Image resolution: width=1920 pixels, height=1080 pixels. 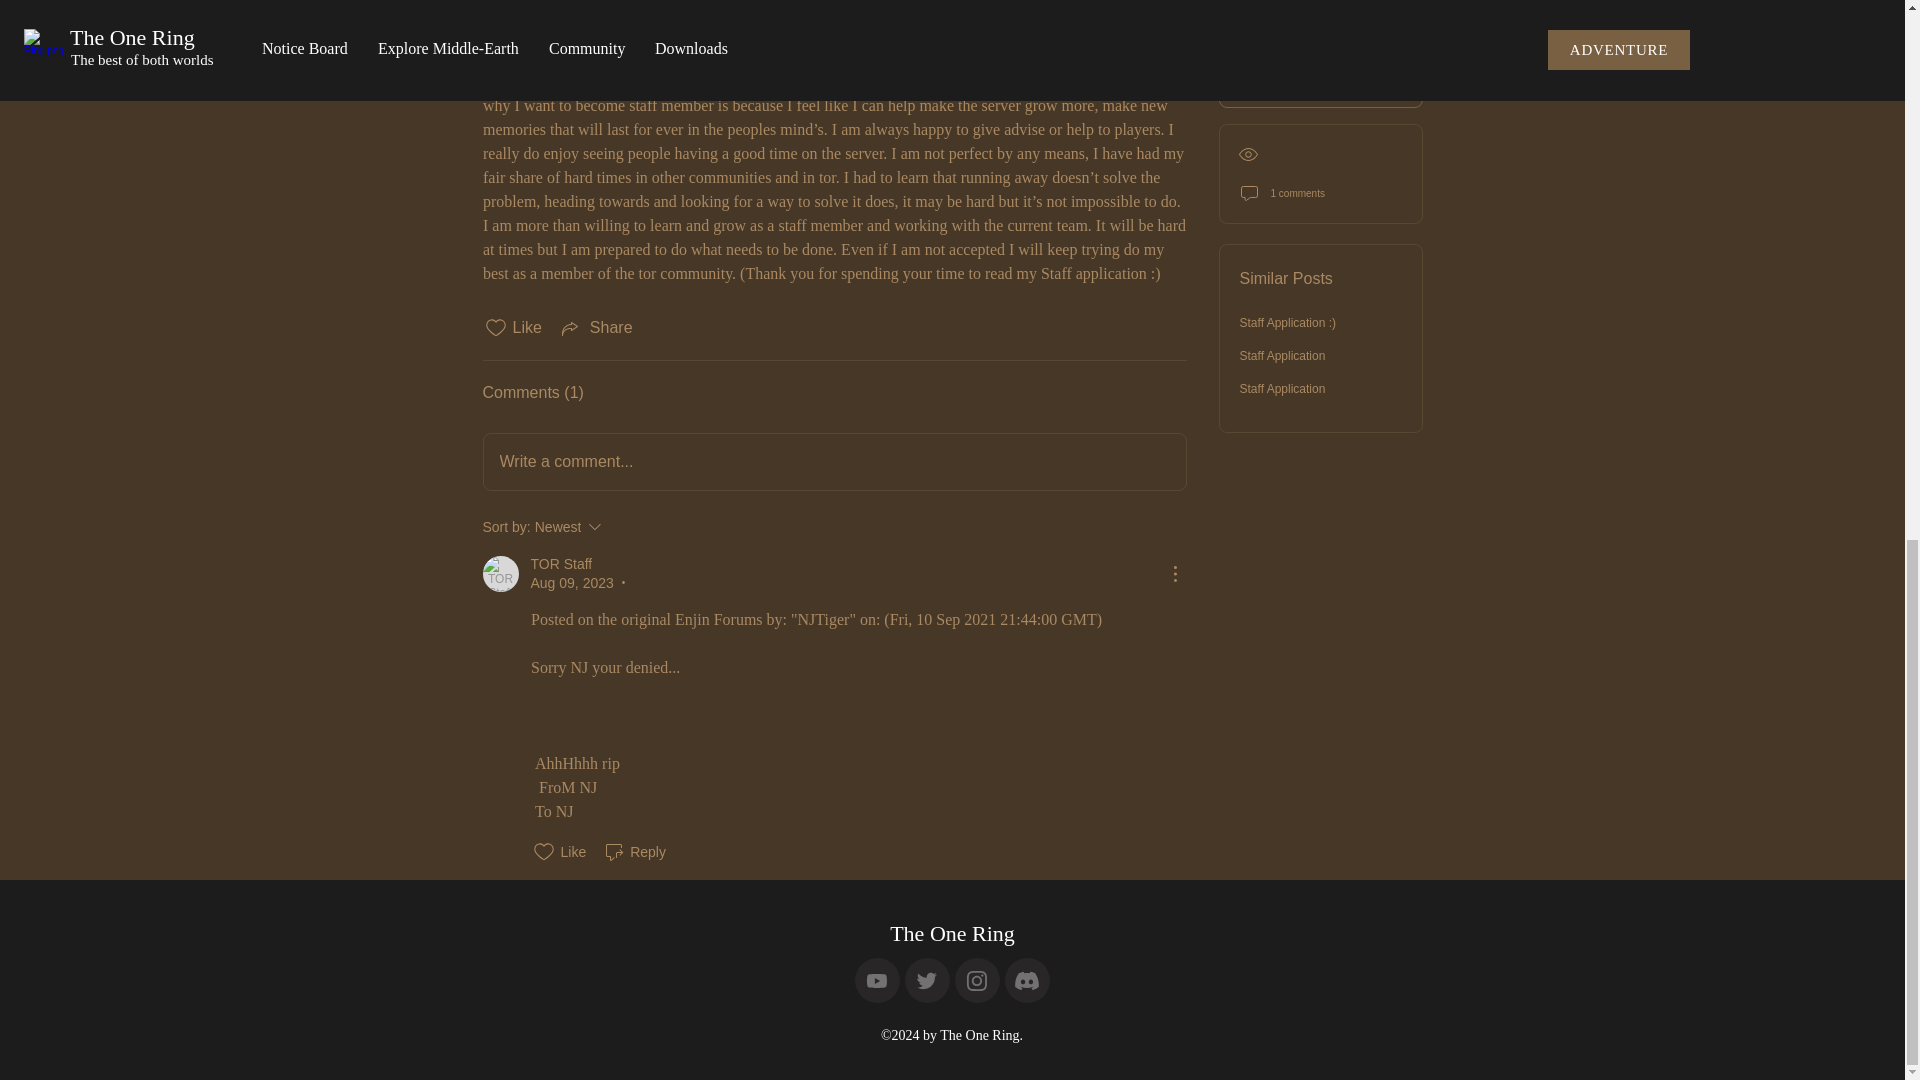 What do you see at coordinates (560, 564) in the screenshot?
I see `TOR Staff` at bounding box center [560, 564].